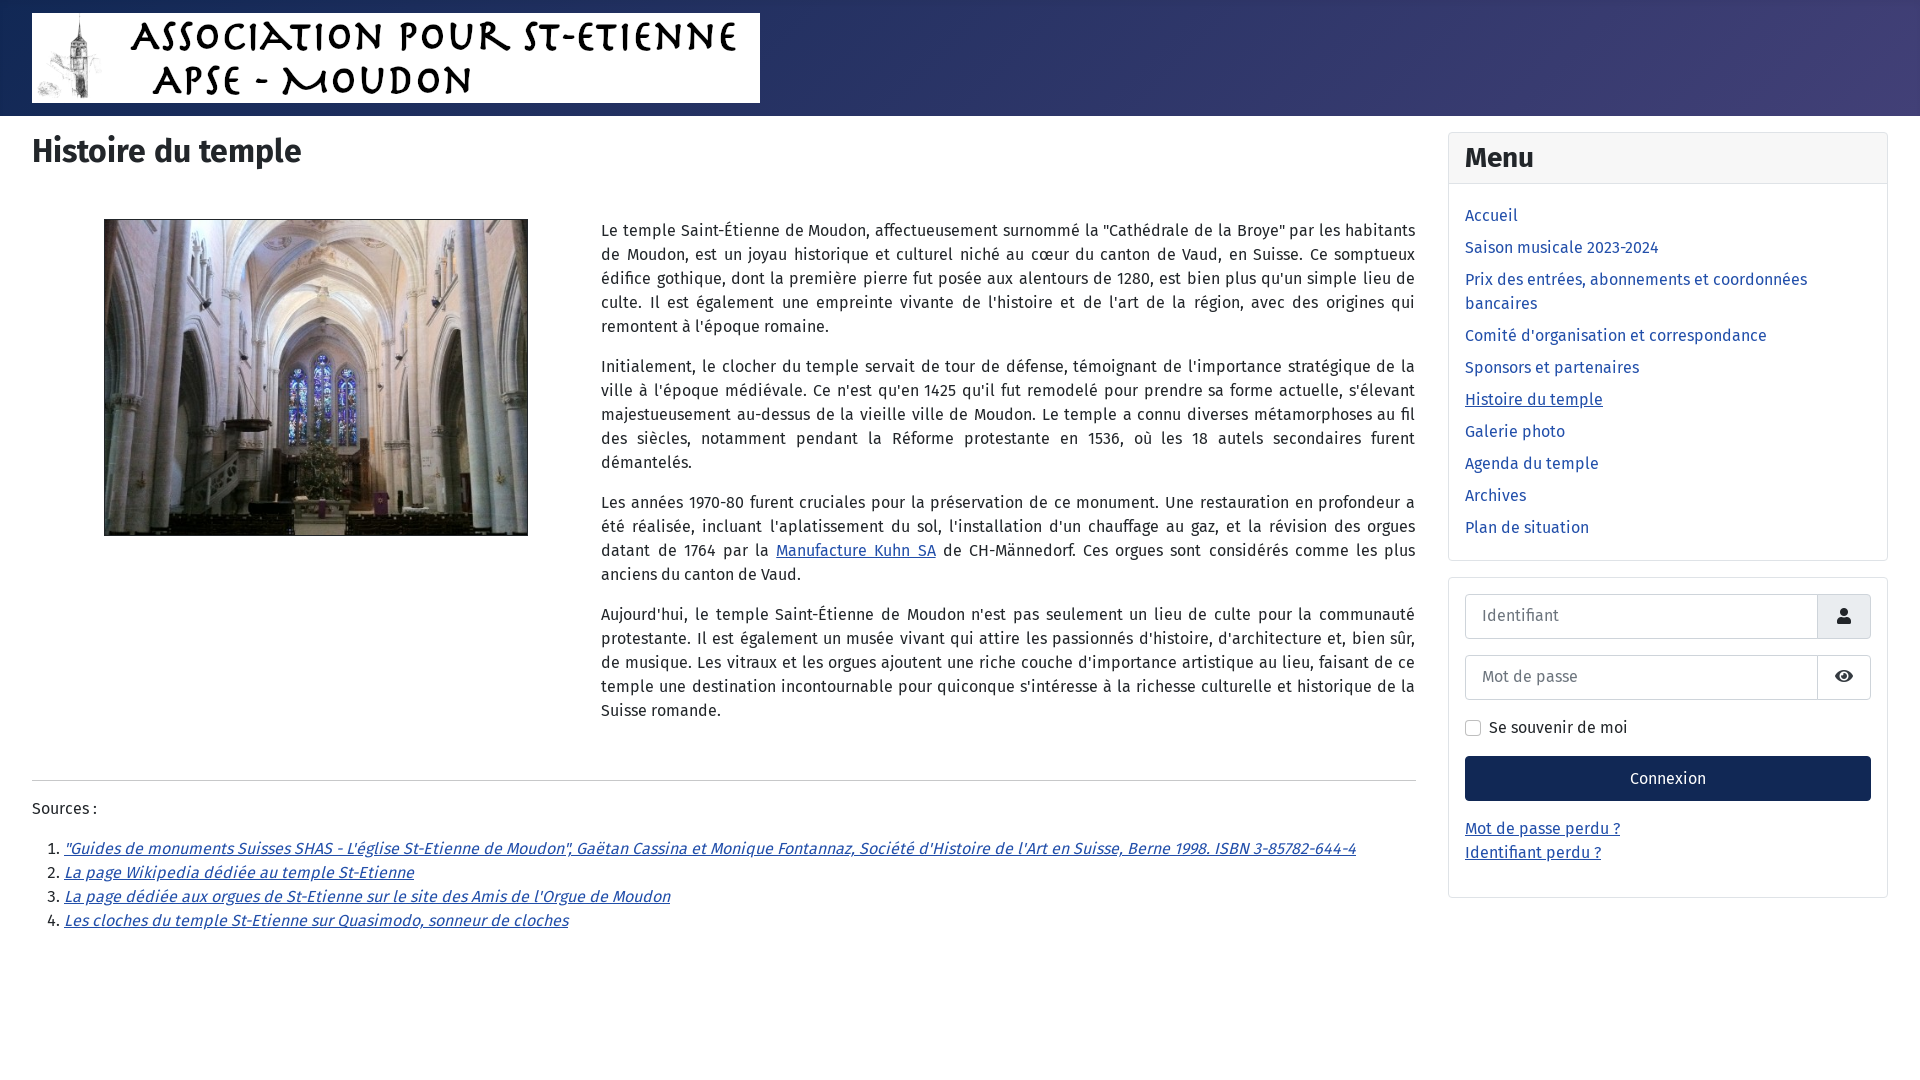 This screenshot has width=1920, height=1080. I want to click on Saison musicale 2023-2024, so click(1562, 248).